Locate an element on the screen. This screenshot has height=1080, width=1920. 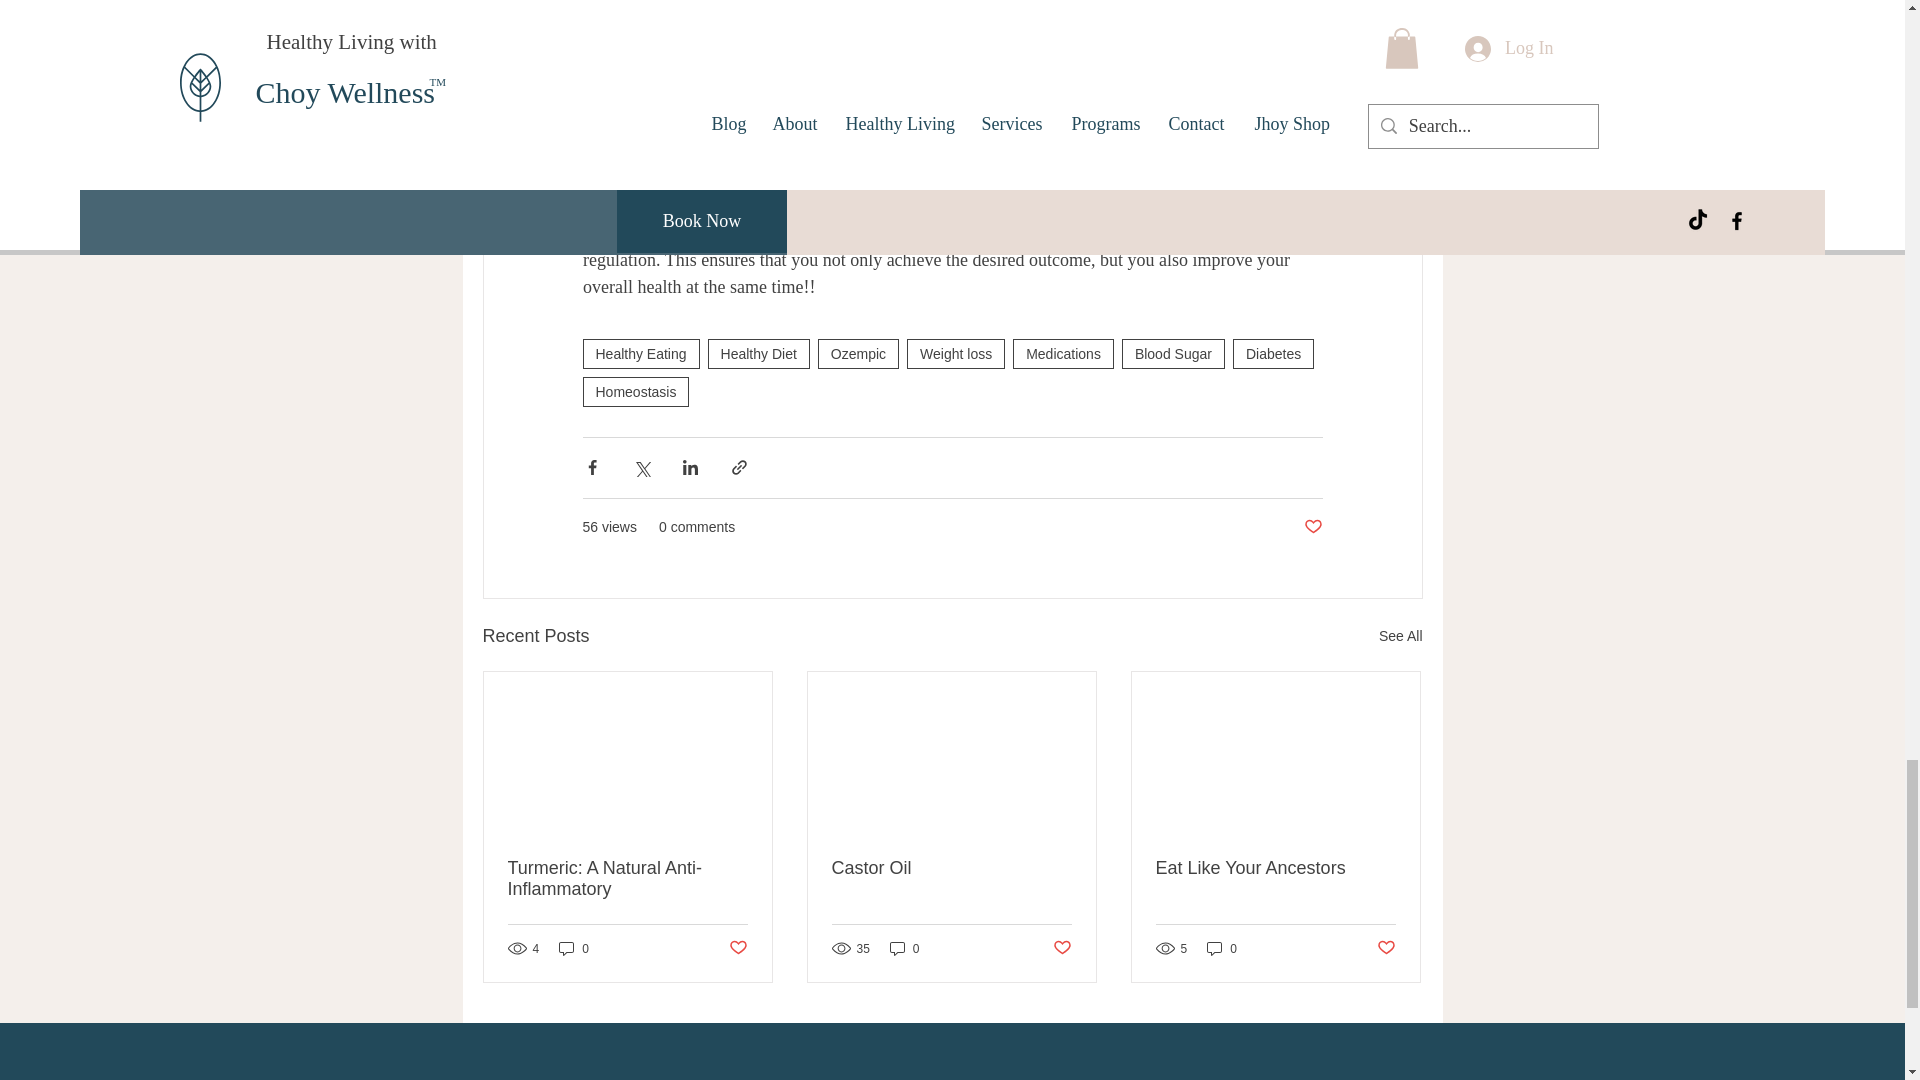
See All is located at coordinates (1400, 636).